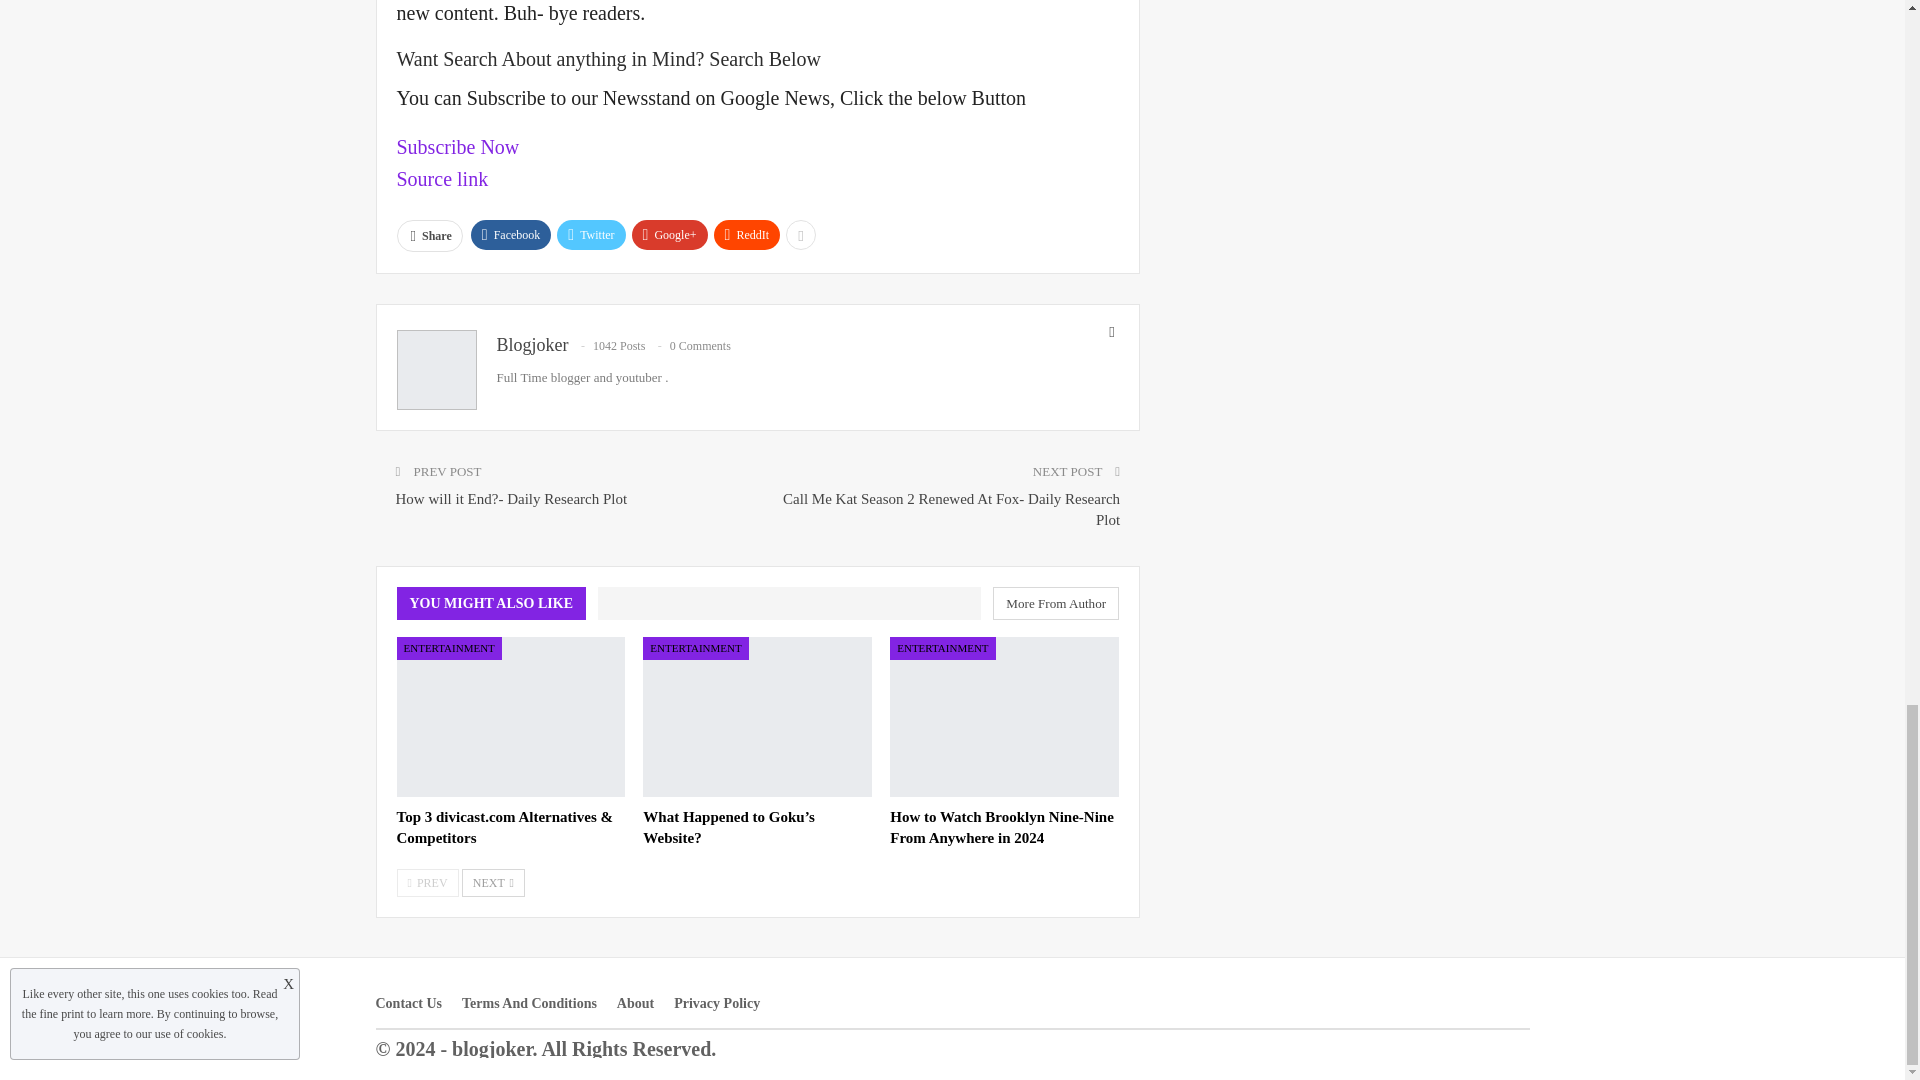 The image size is (1920, 1080). Describe the element at coordinates (1002, 826) in the screenshot. I see `How to Watch Brooklyn Nine-Nine From Anywhere in 2024` at that location.